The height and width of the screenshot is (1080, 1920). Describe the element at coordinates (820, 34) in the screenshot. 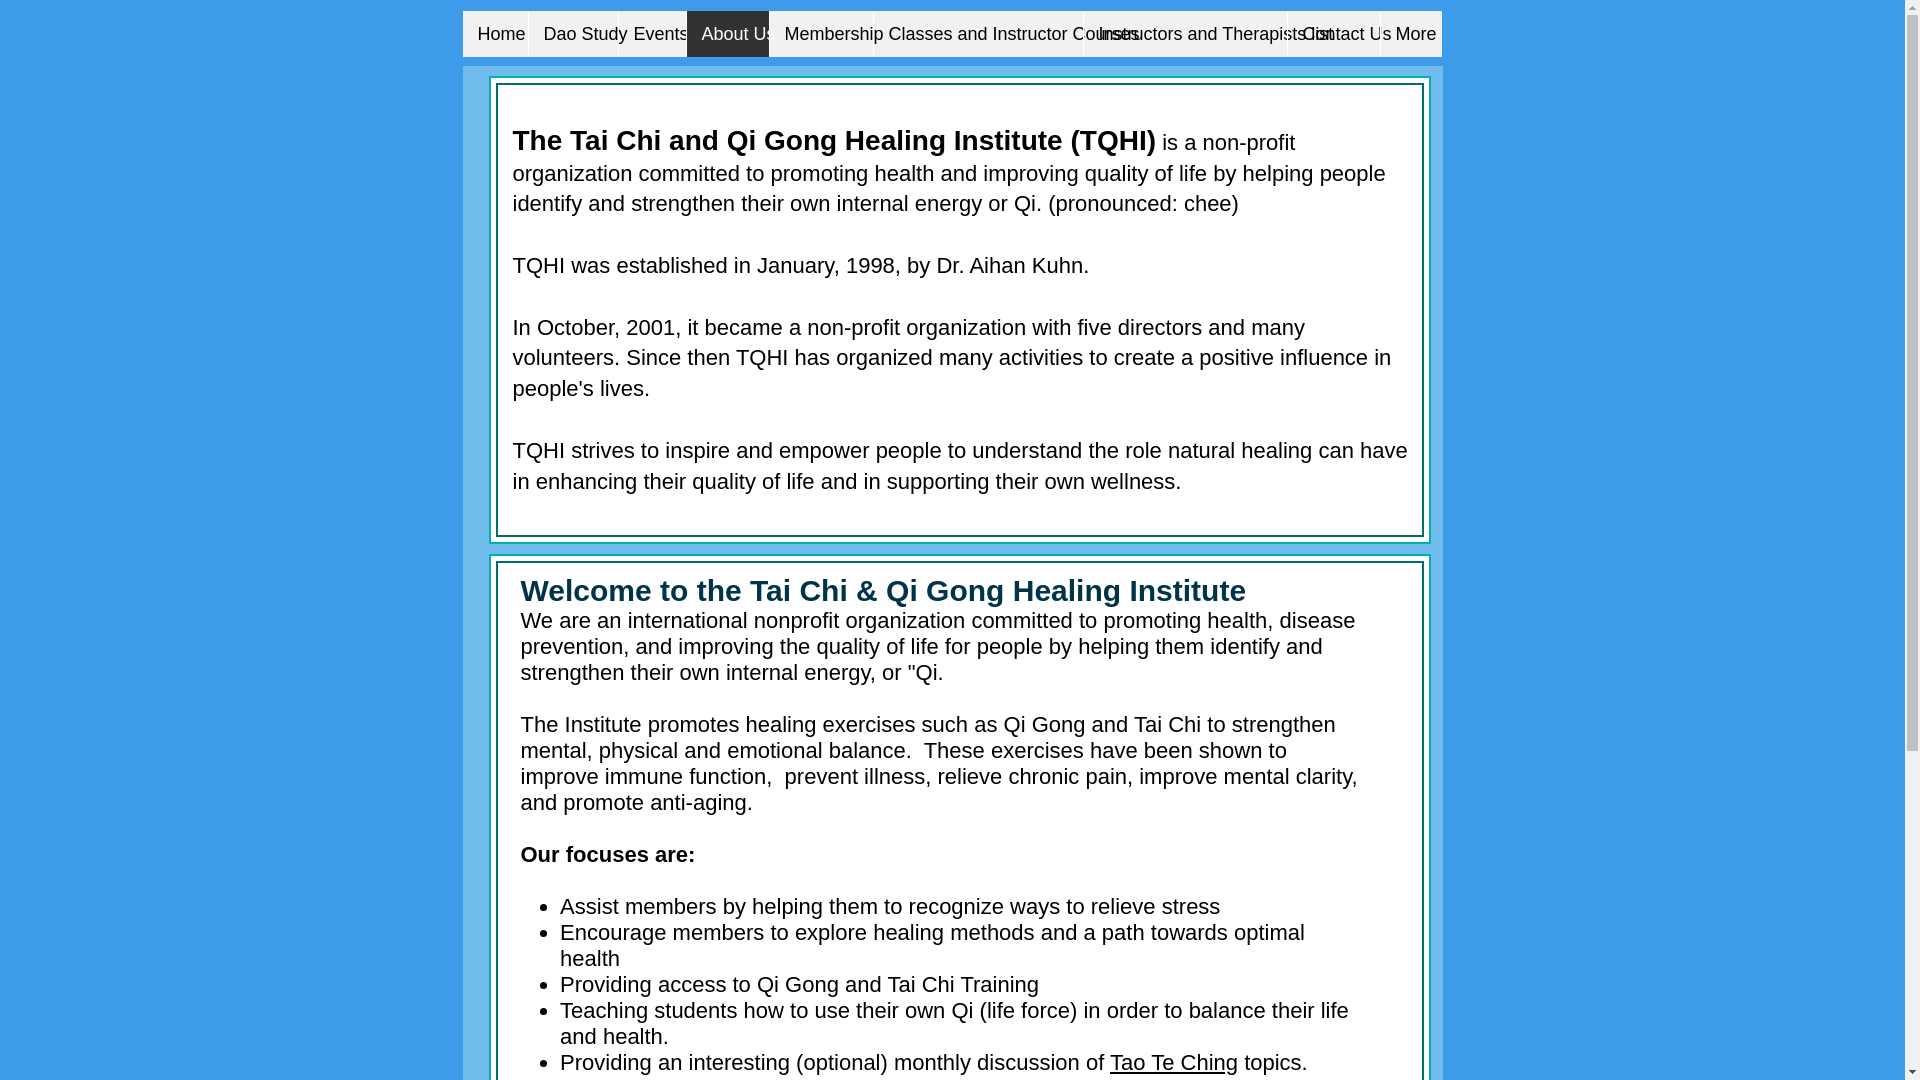

I see `Membership` at that location.